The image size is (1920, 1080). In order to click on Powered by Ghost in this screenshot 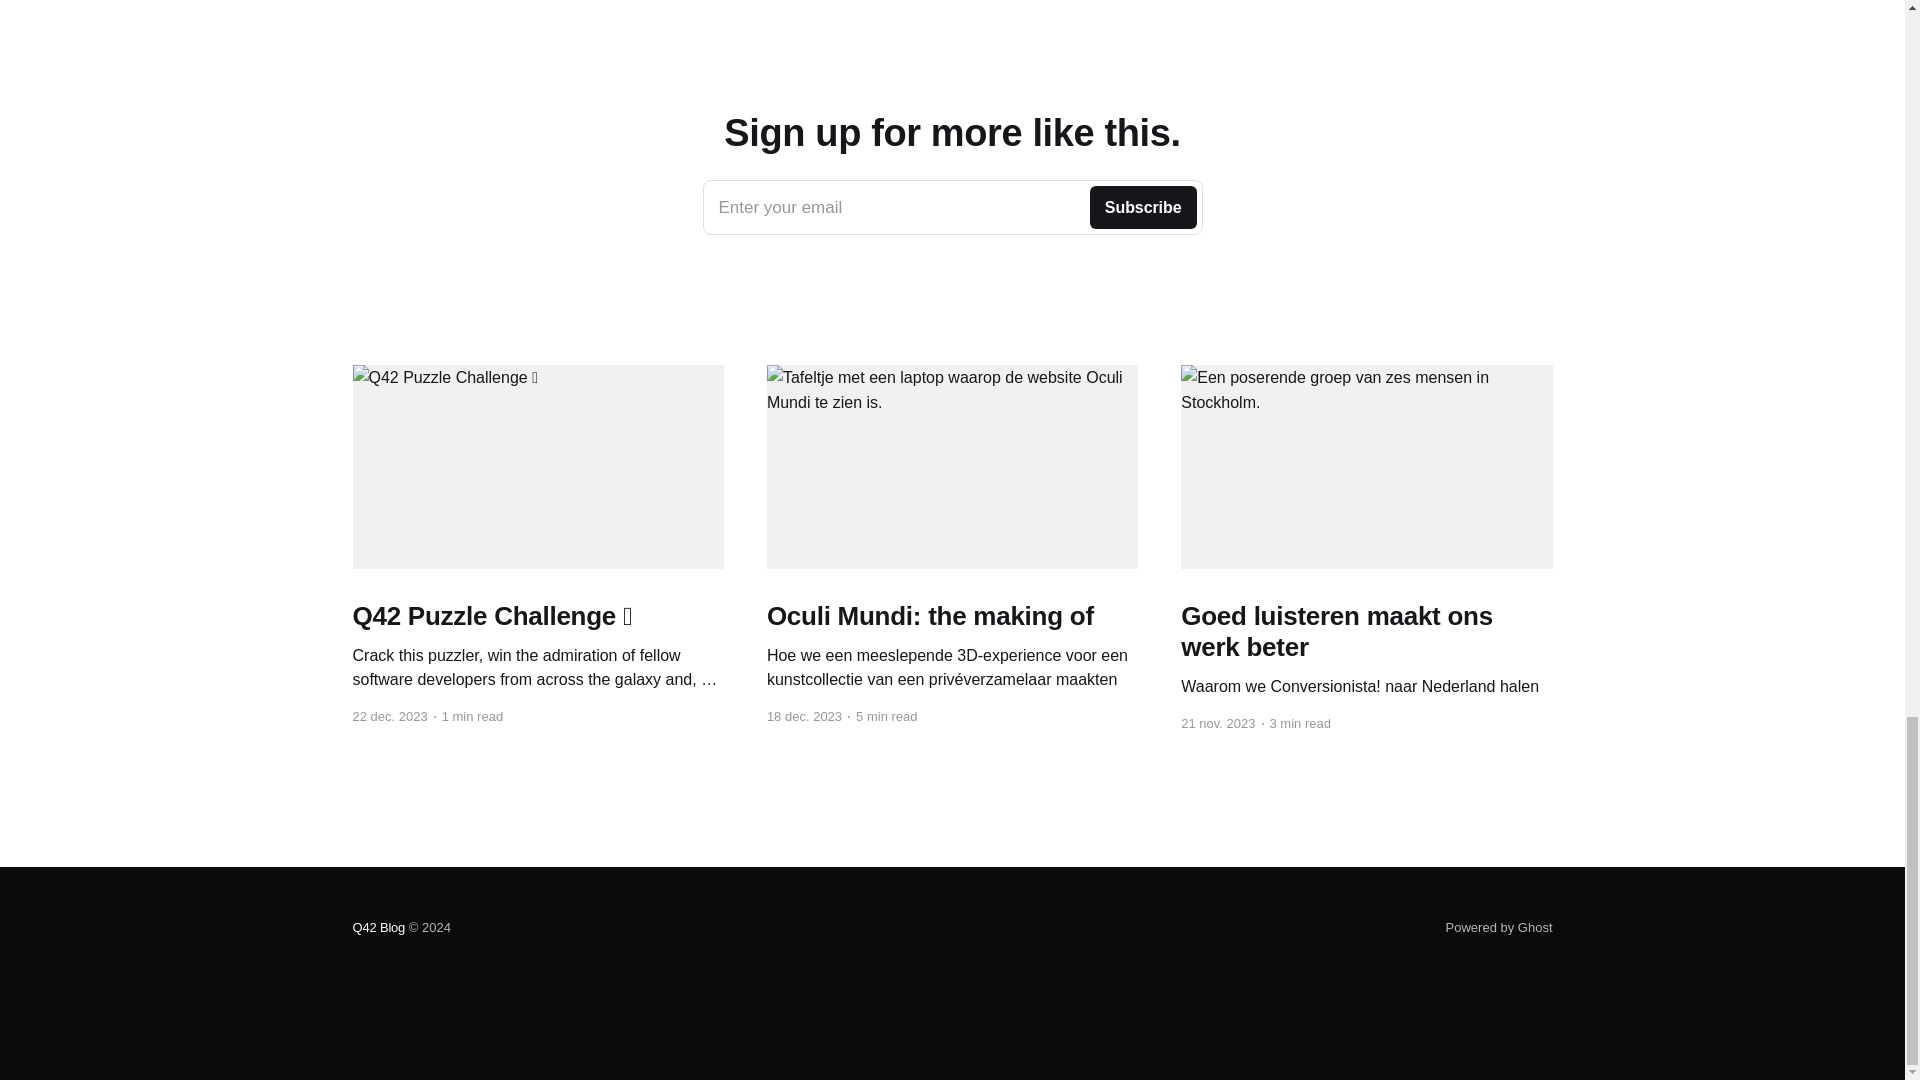, I will do `click(1499, 928)`.